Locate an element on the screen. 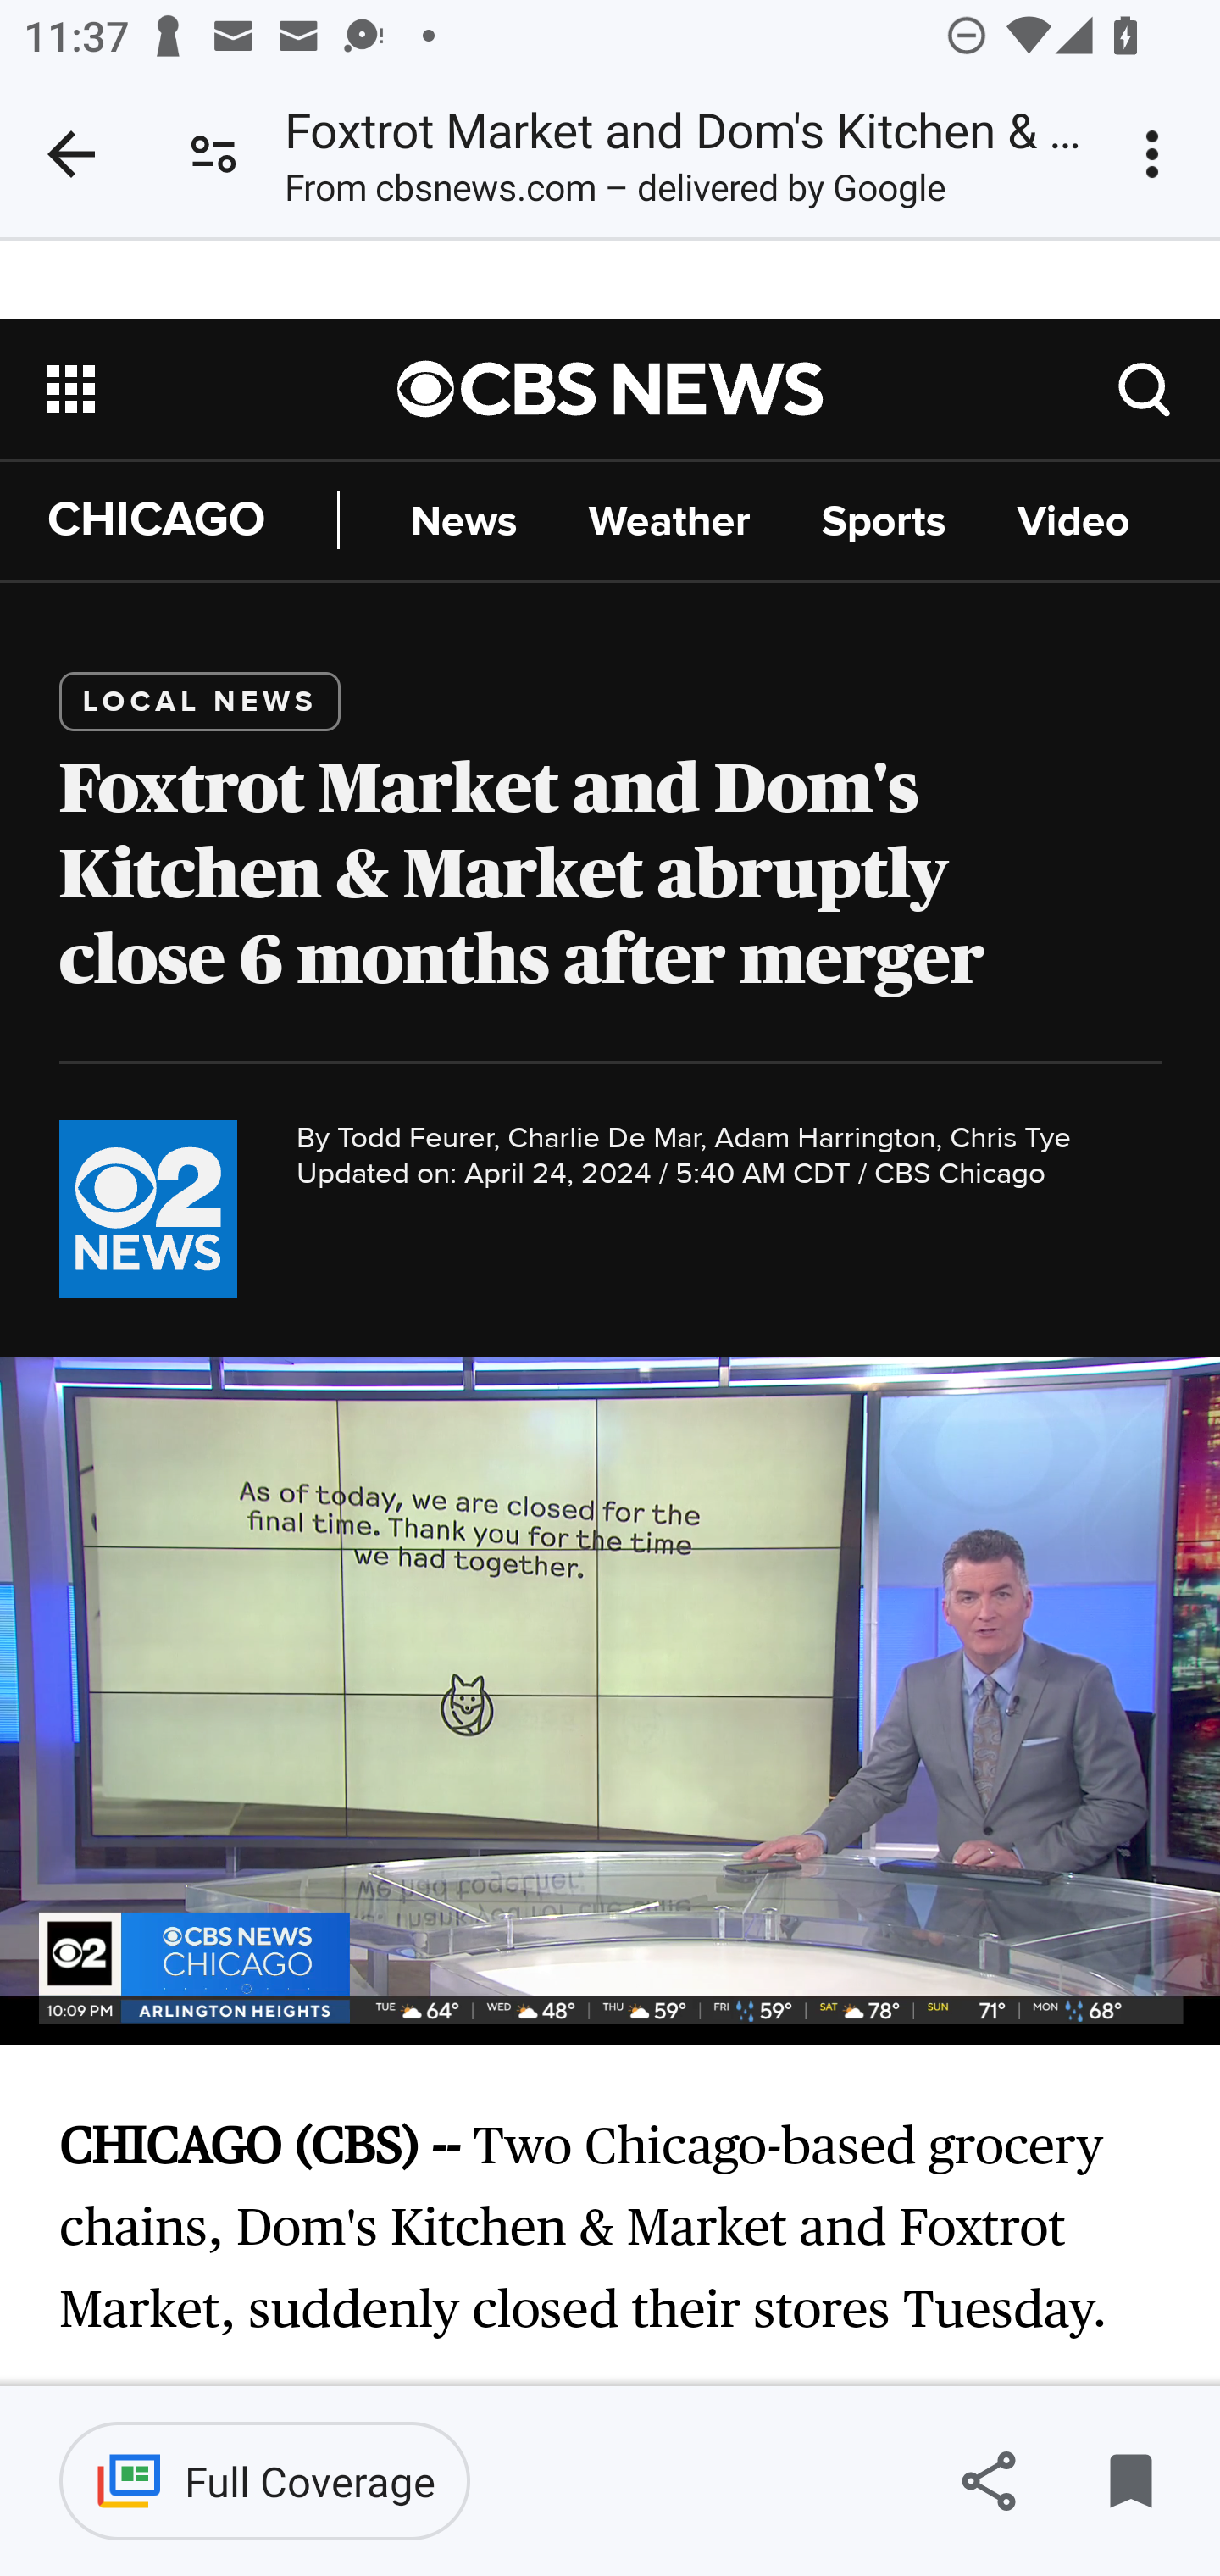 Image resolution: width=1220 pixels, height=2576 pixels. Go to CBS News National home page is located at coordinates (611, 388).